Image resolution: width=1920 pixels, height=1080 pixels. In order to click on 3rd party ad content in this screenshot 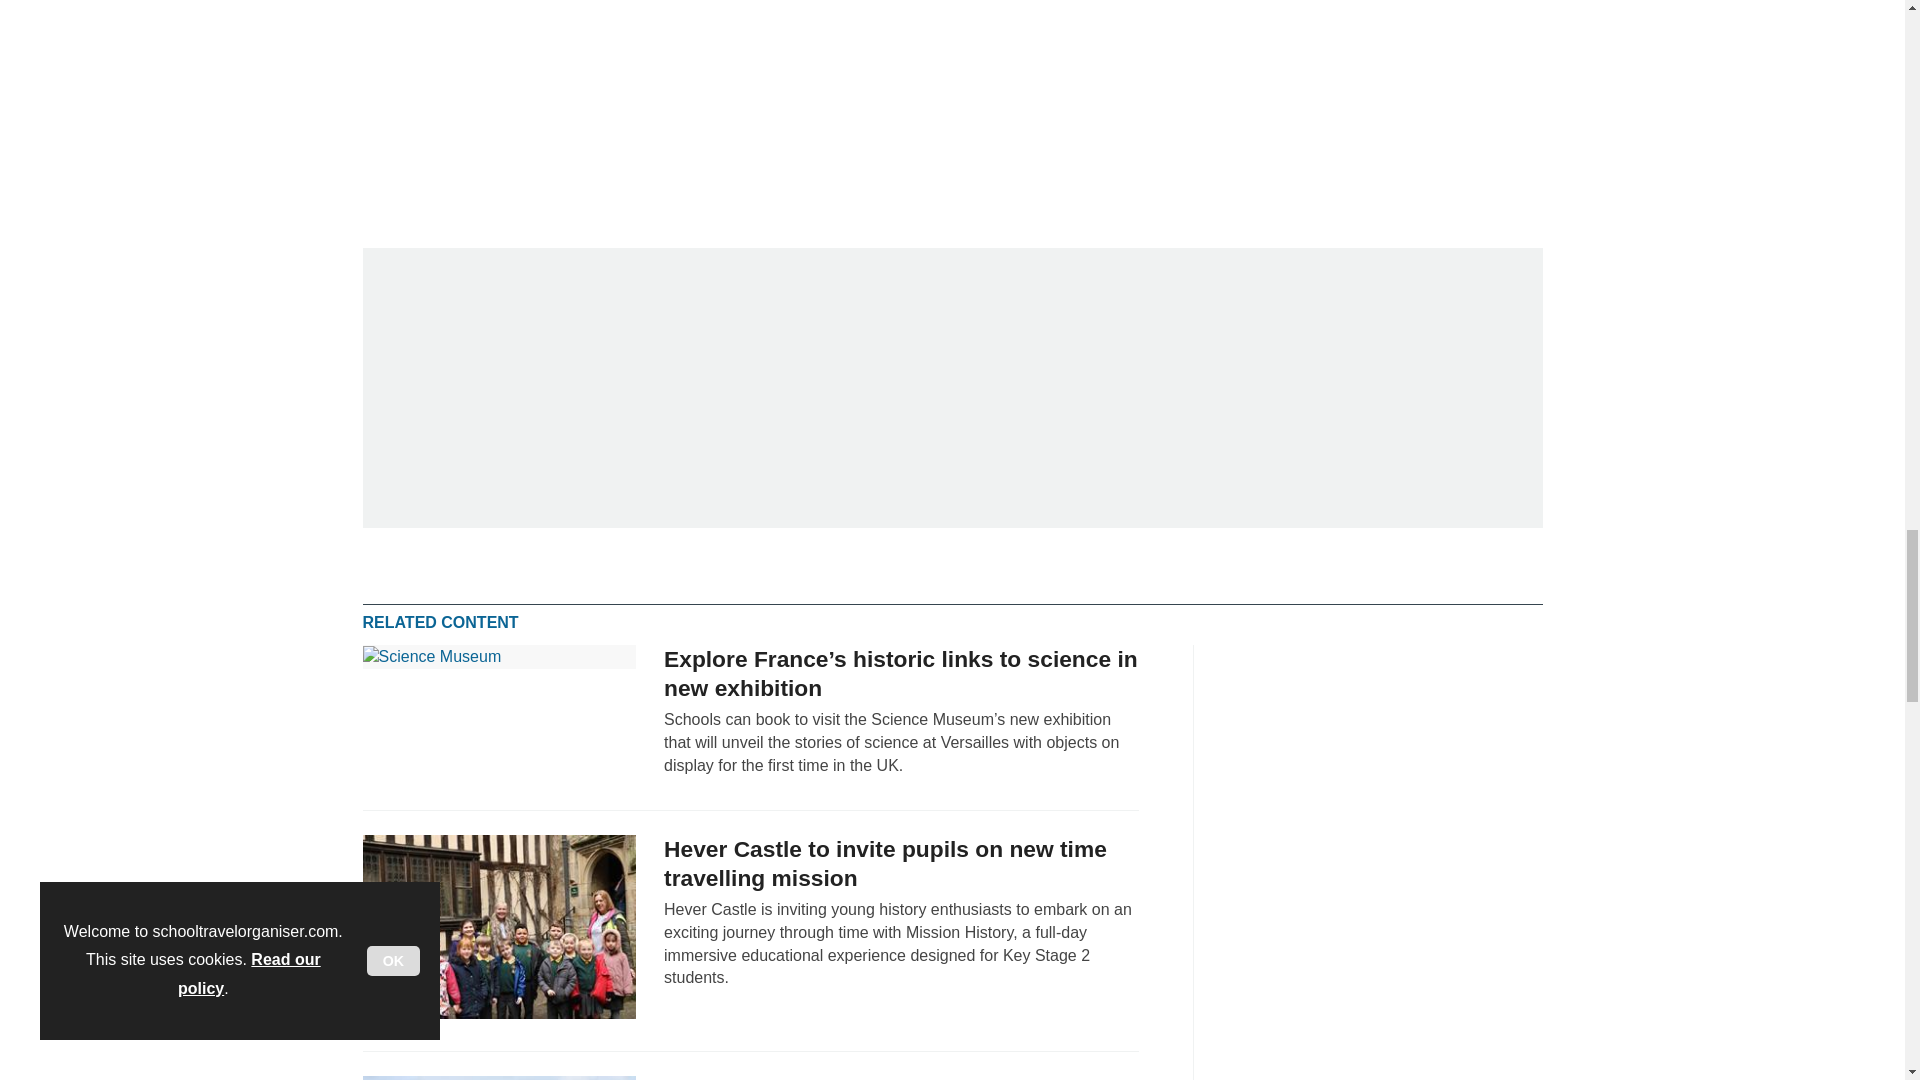, I will do `click(1392, 770)`.